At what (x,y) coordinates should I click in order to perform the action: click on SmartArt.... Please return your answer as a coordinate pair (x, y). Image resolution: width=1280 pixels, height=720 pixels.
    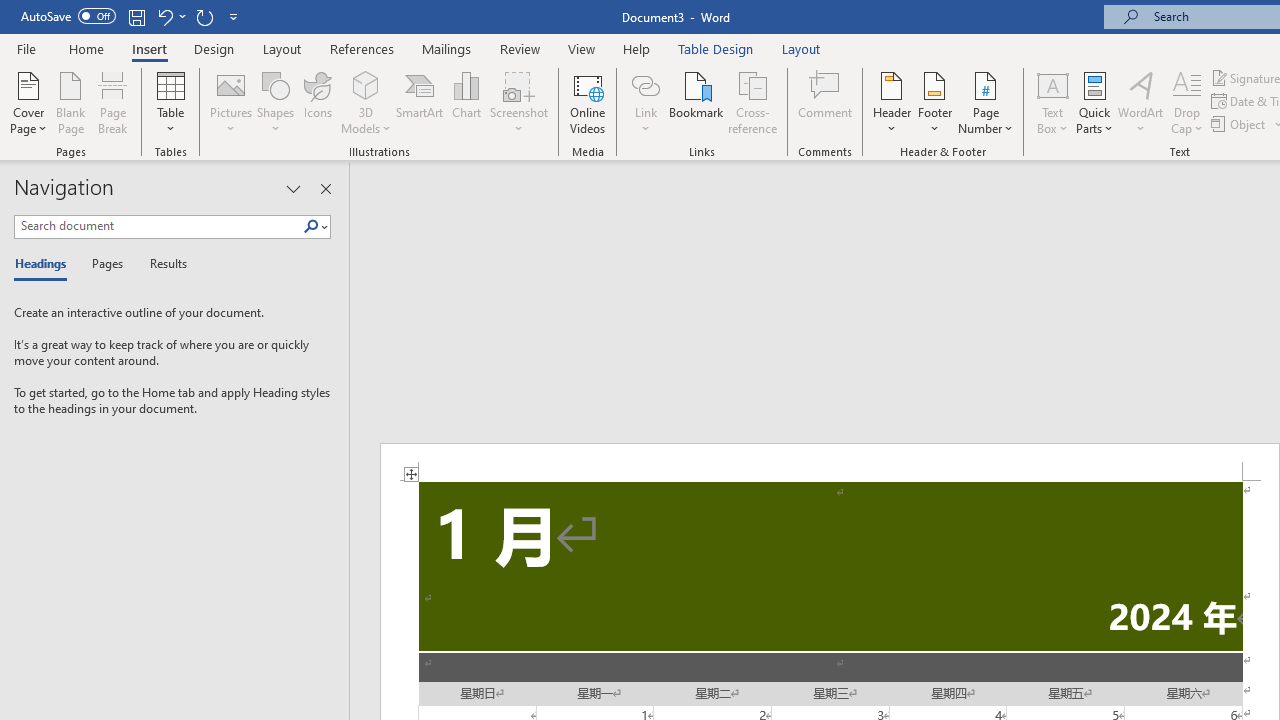
    Looking at the image, I should click on (420, 102).